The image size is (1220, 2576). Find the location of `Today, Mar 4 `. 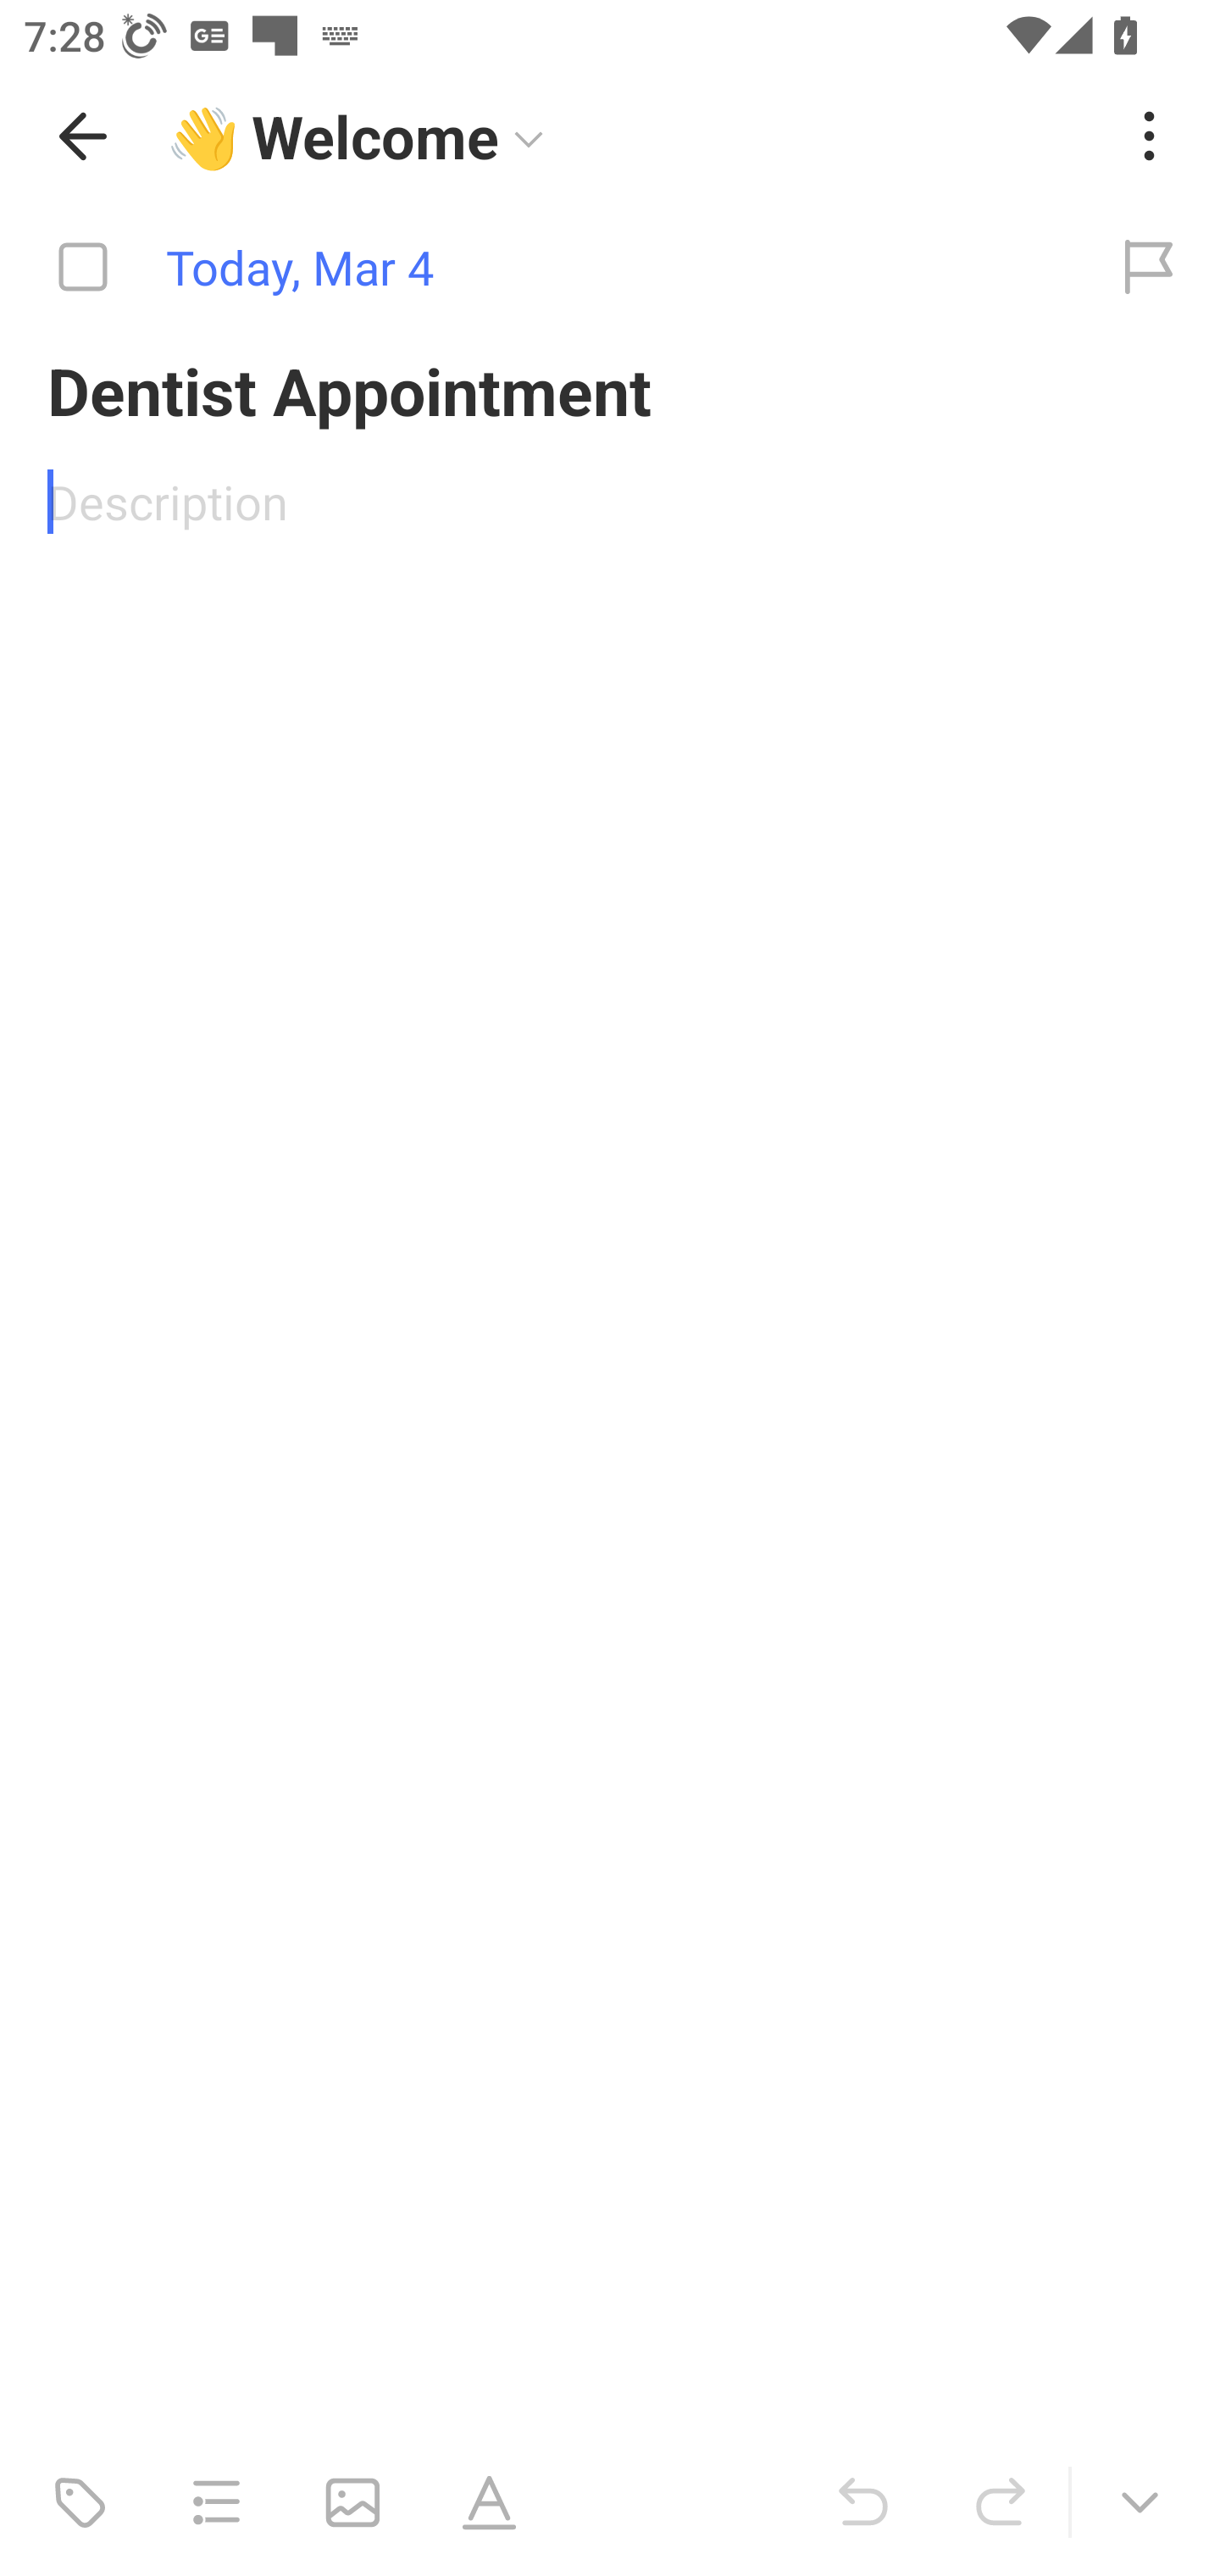

Today, Mar 4  is located at coordinates (539, 268).